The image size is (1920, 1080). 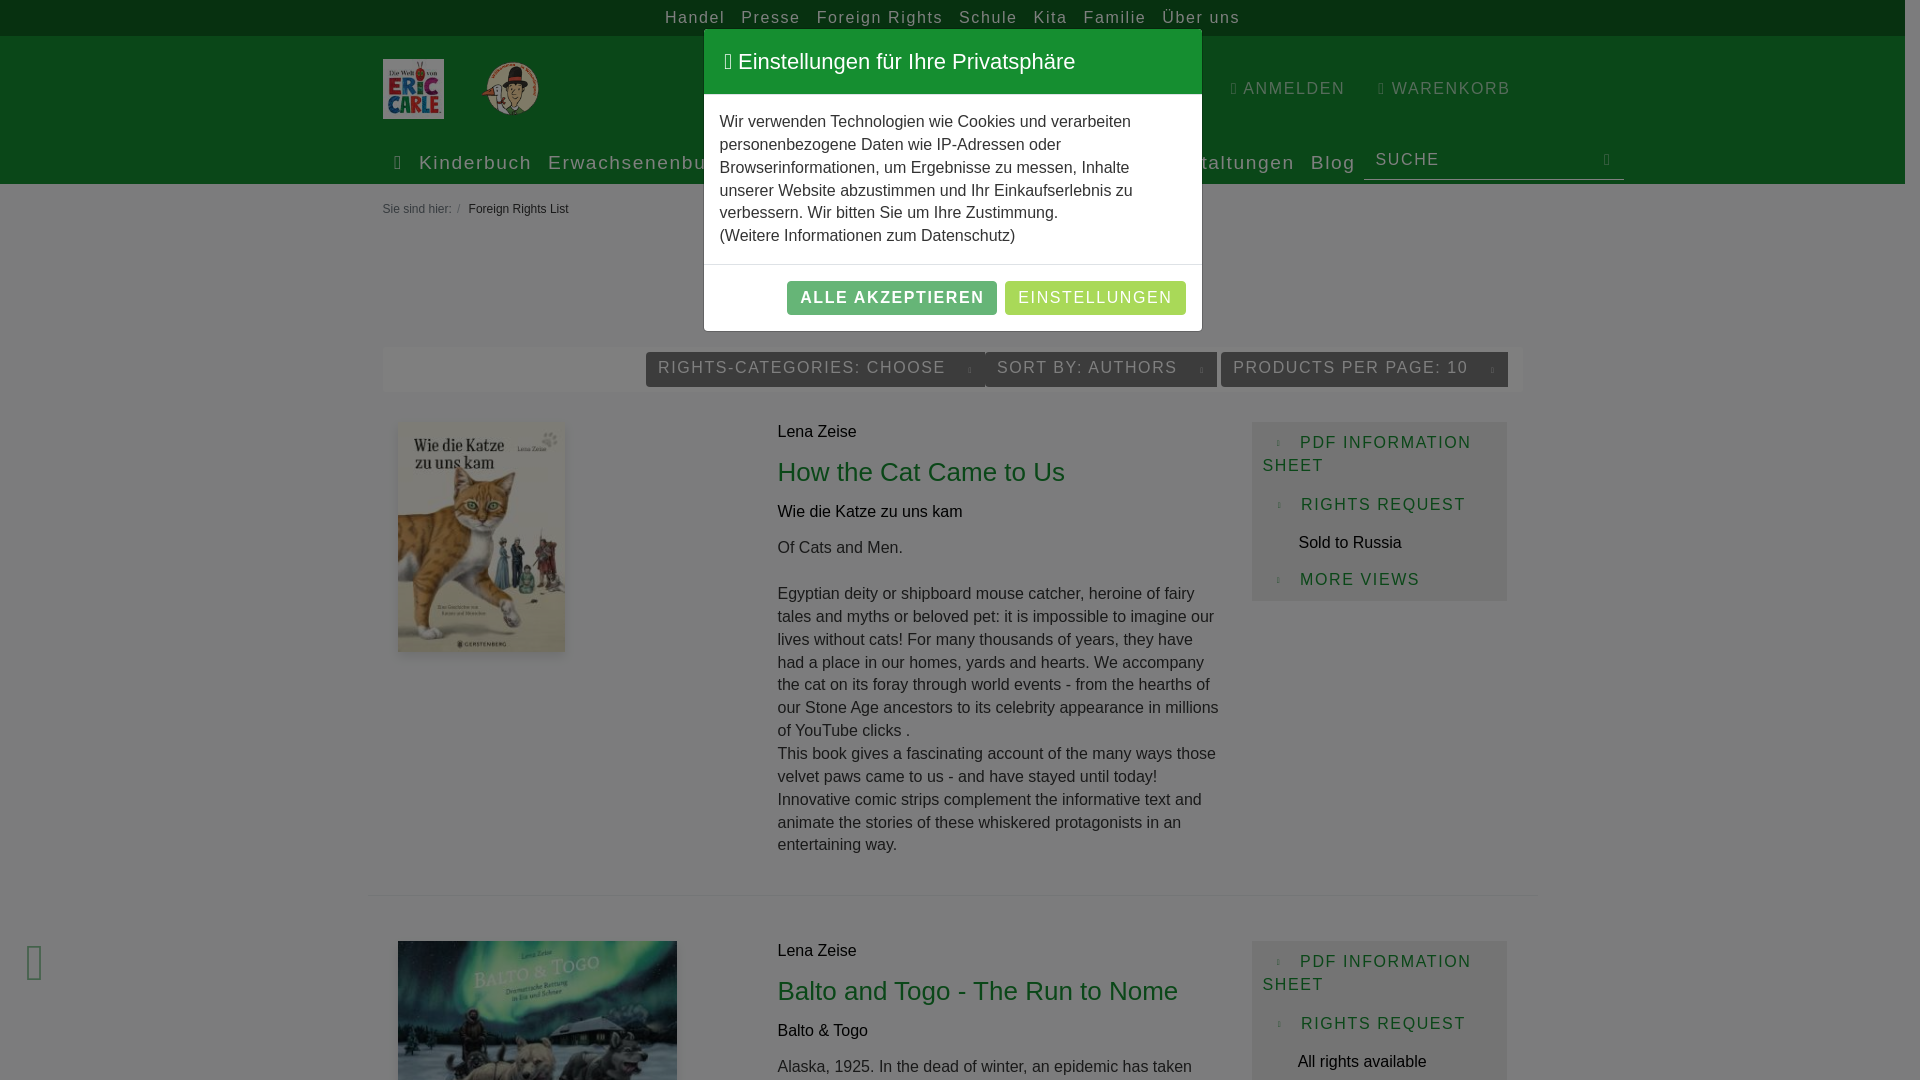 I want to click on Schule, so click(x=988, y=18).